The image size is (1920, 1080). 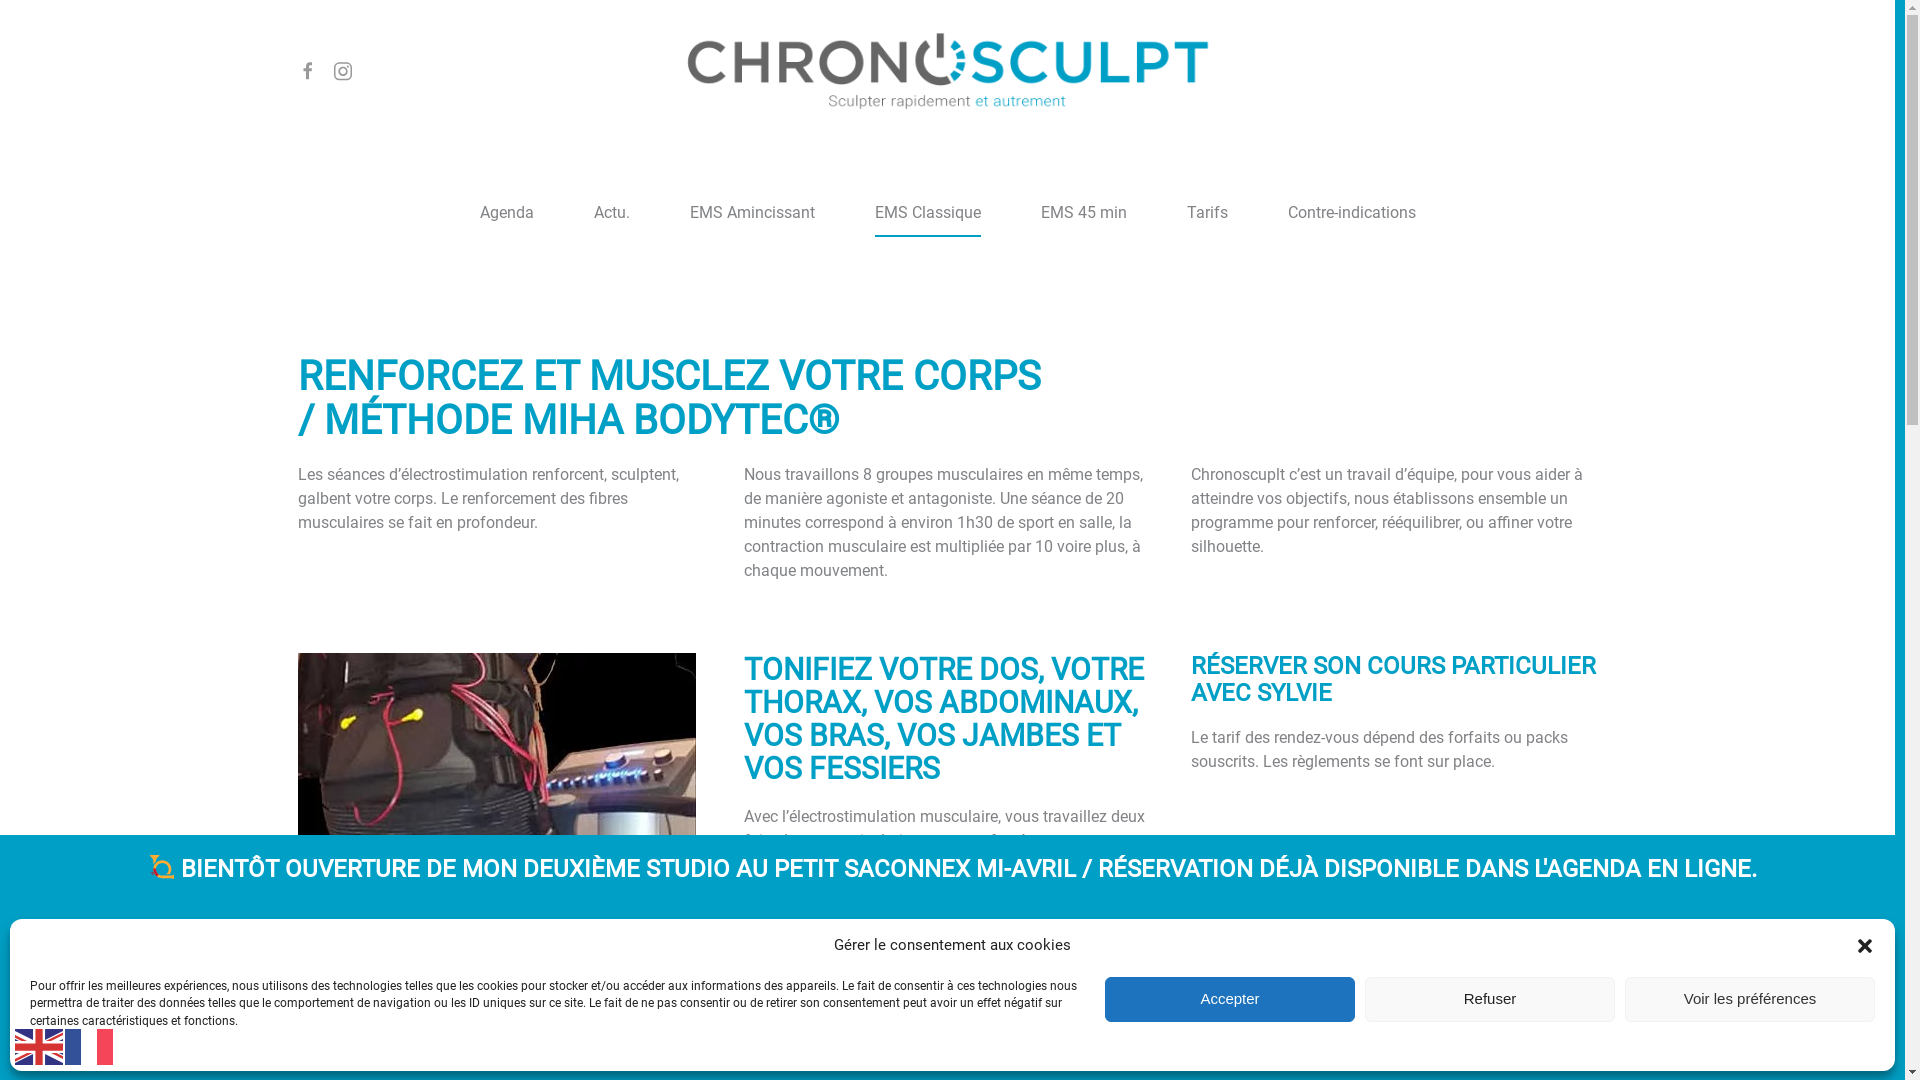 What do you see at coordinates (958, 1038) in the screenshot?
I see `Ok` at bounding box center [958, 1038].